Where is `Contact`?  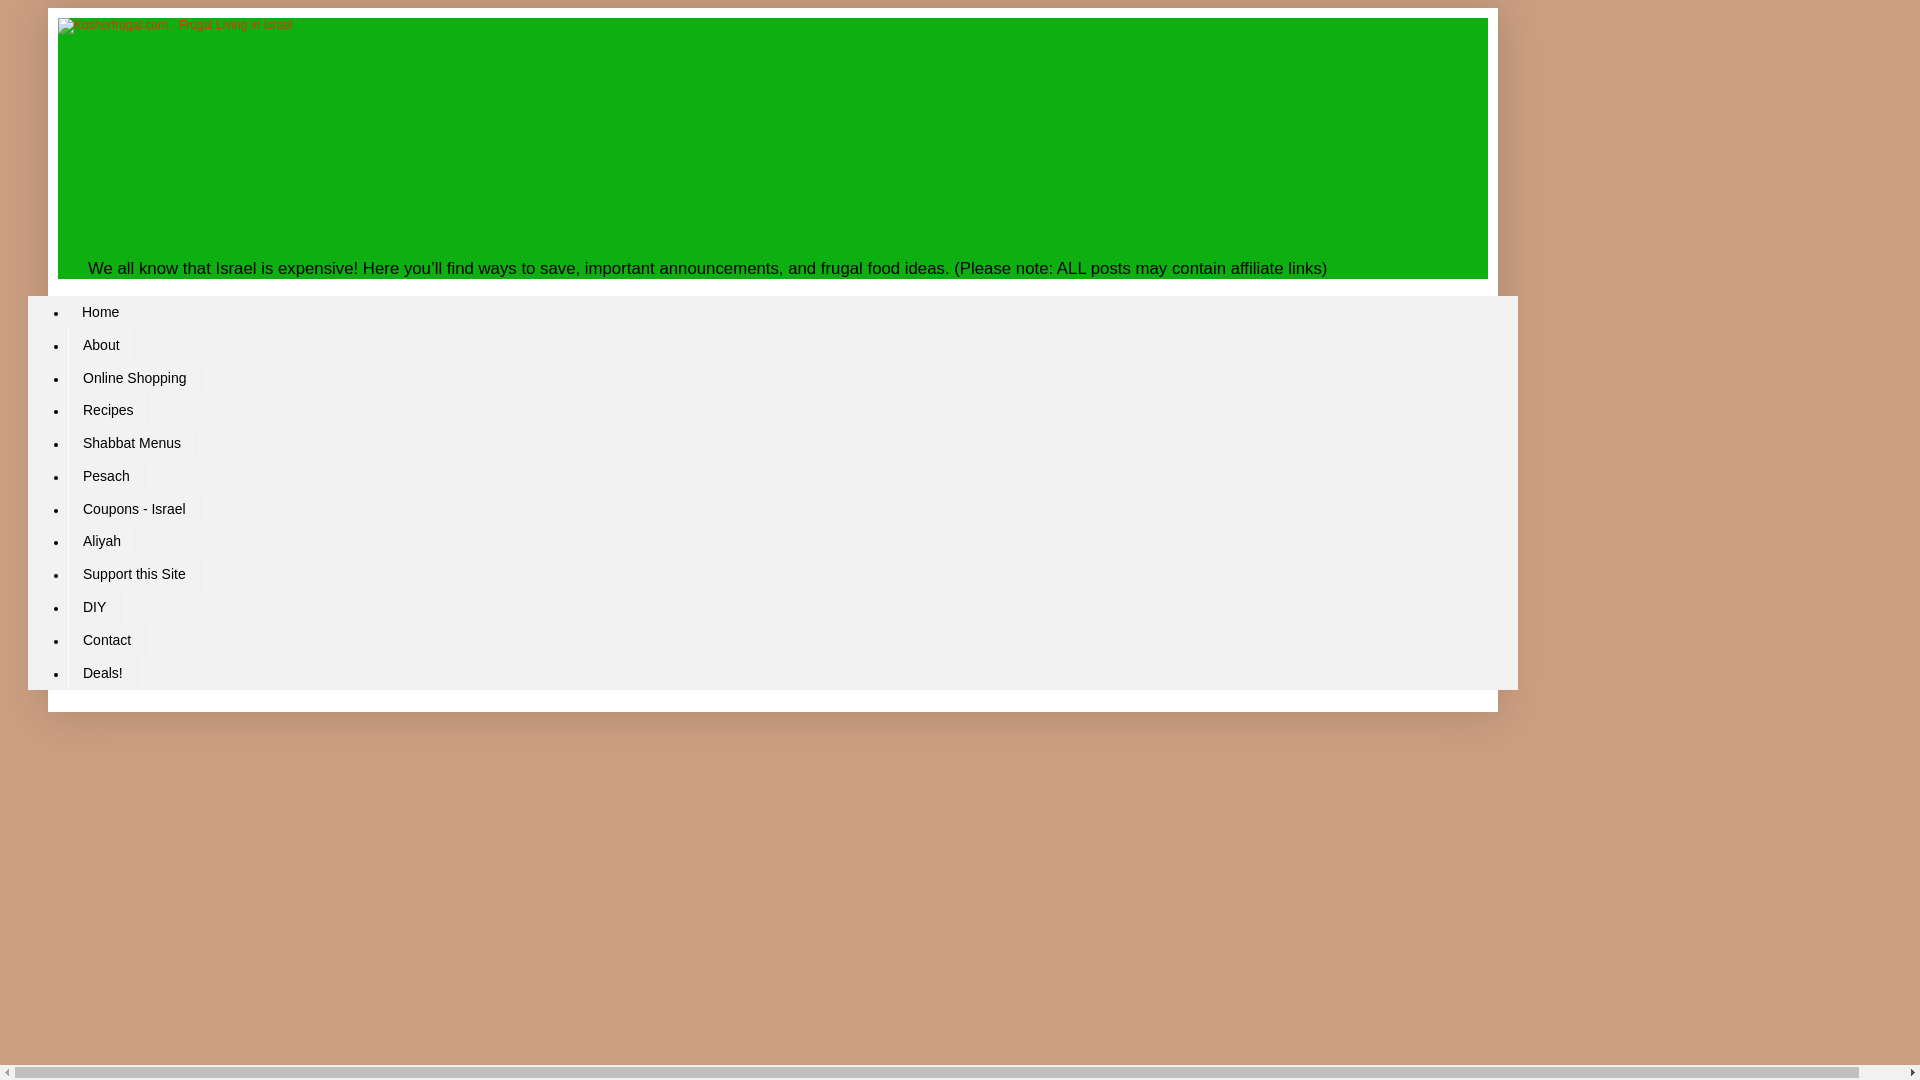
Contact is located at coordinates (106, 639).